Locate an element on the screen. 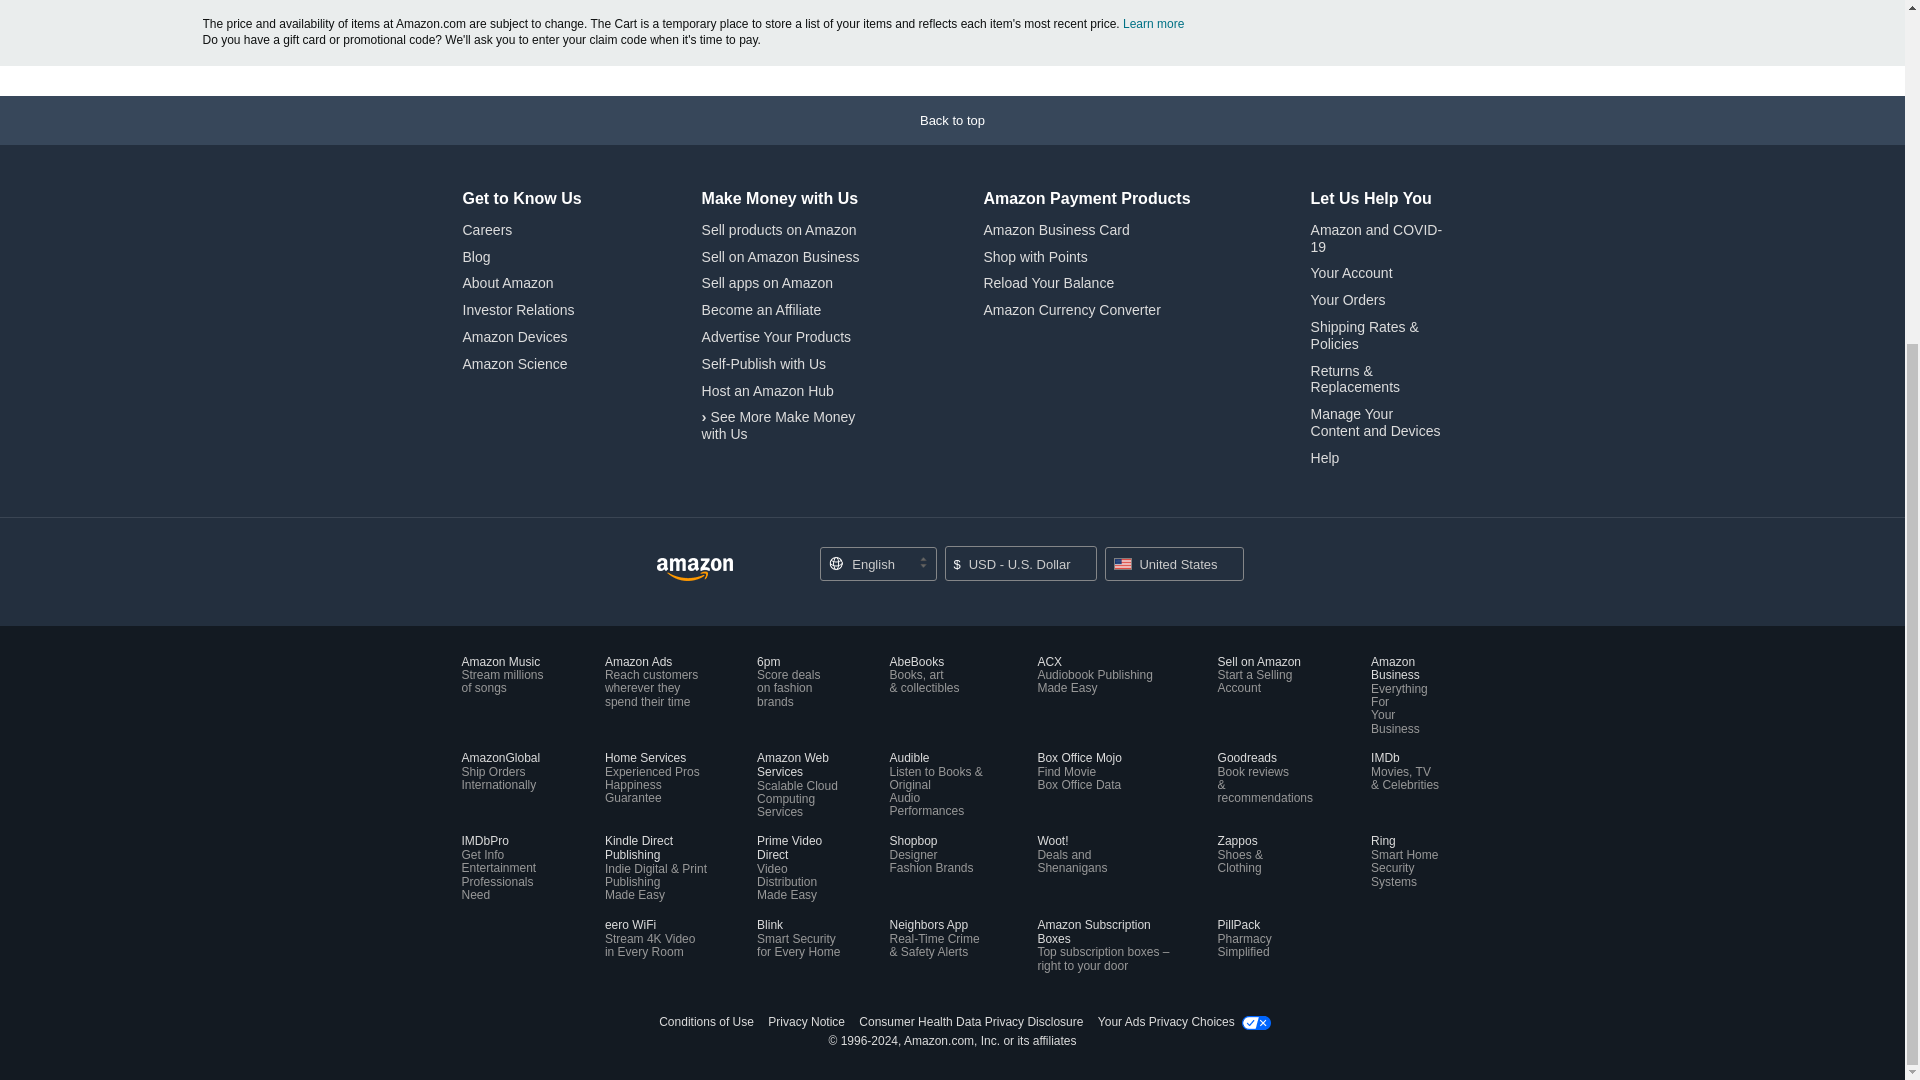 The width and height of the screenshot is (1920, 1080). Amazon Business Card is located at coordinates (1056, 230).